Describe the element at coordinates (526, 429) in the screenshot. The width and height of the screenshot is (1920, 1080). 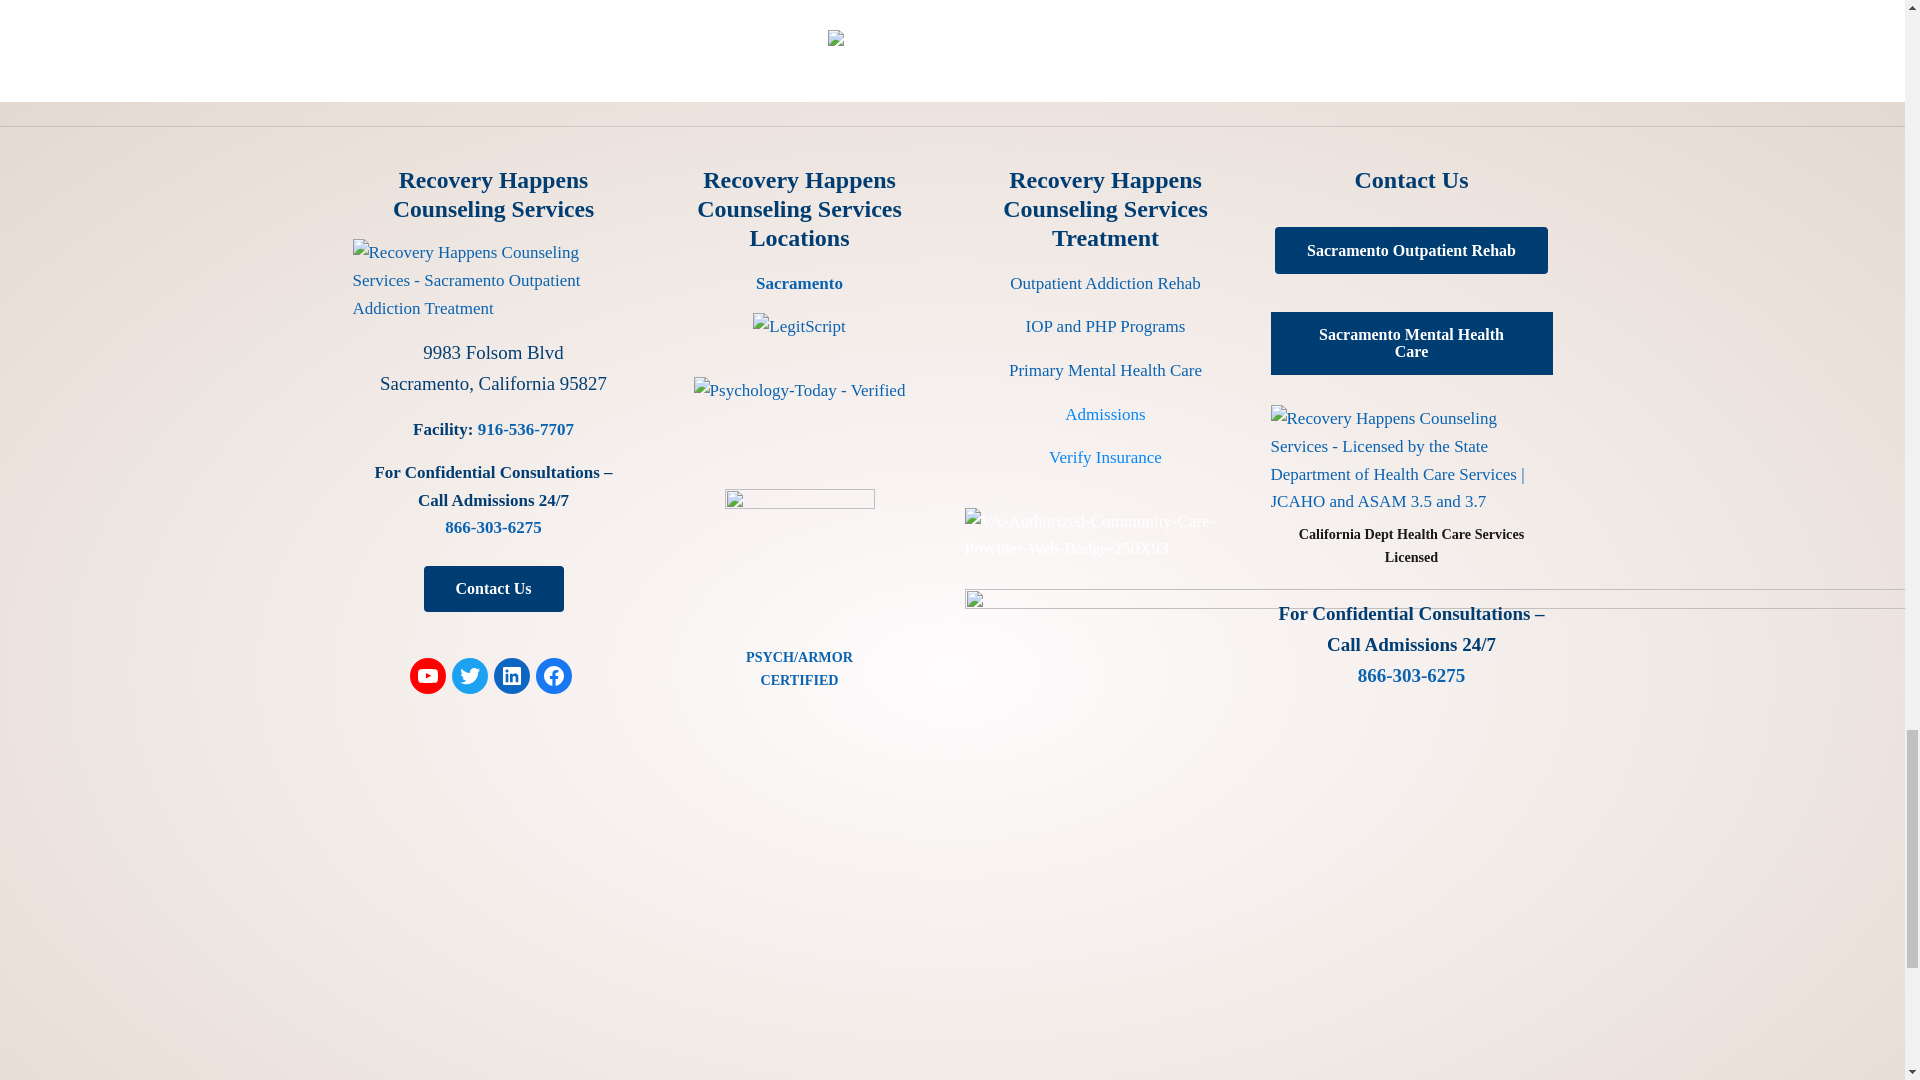
I see `916-536-7707` at that location.